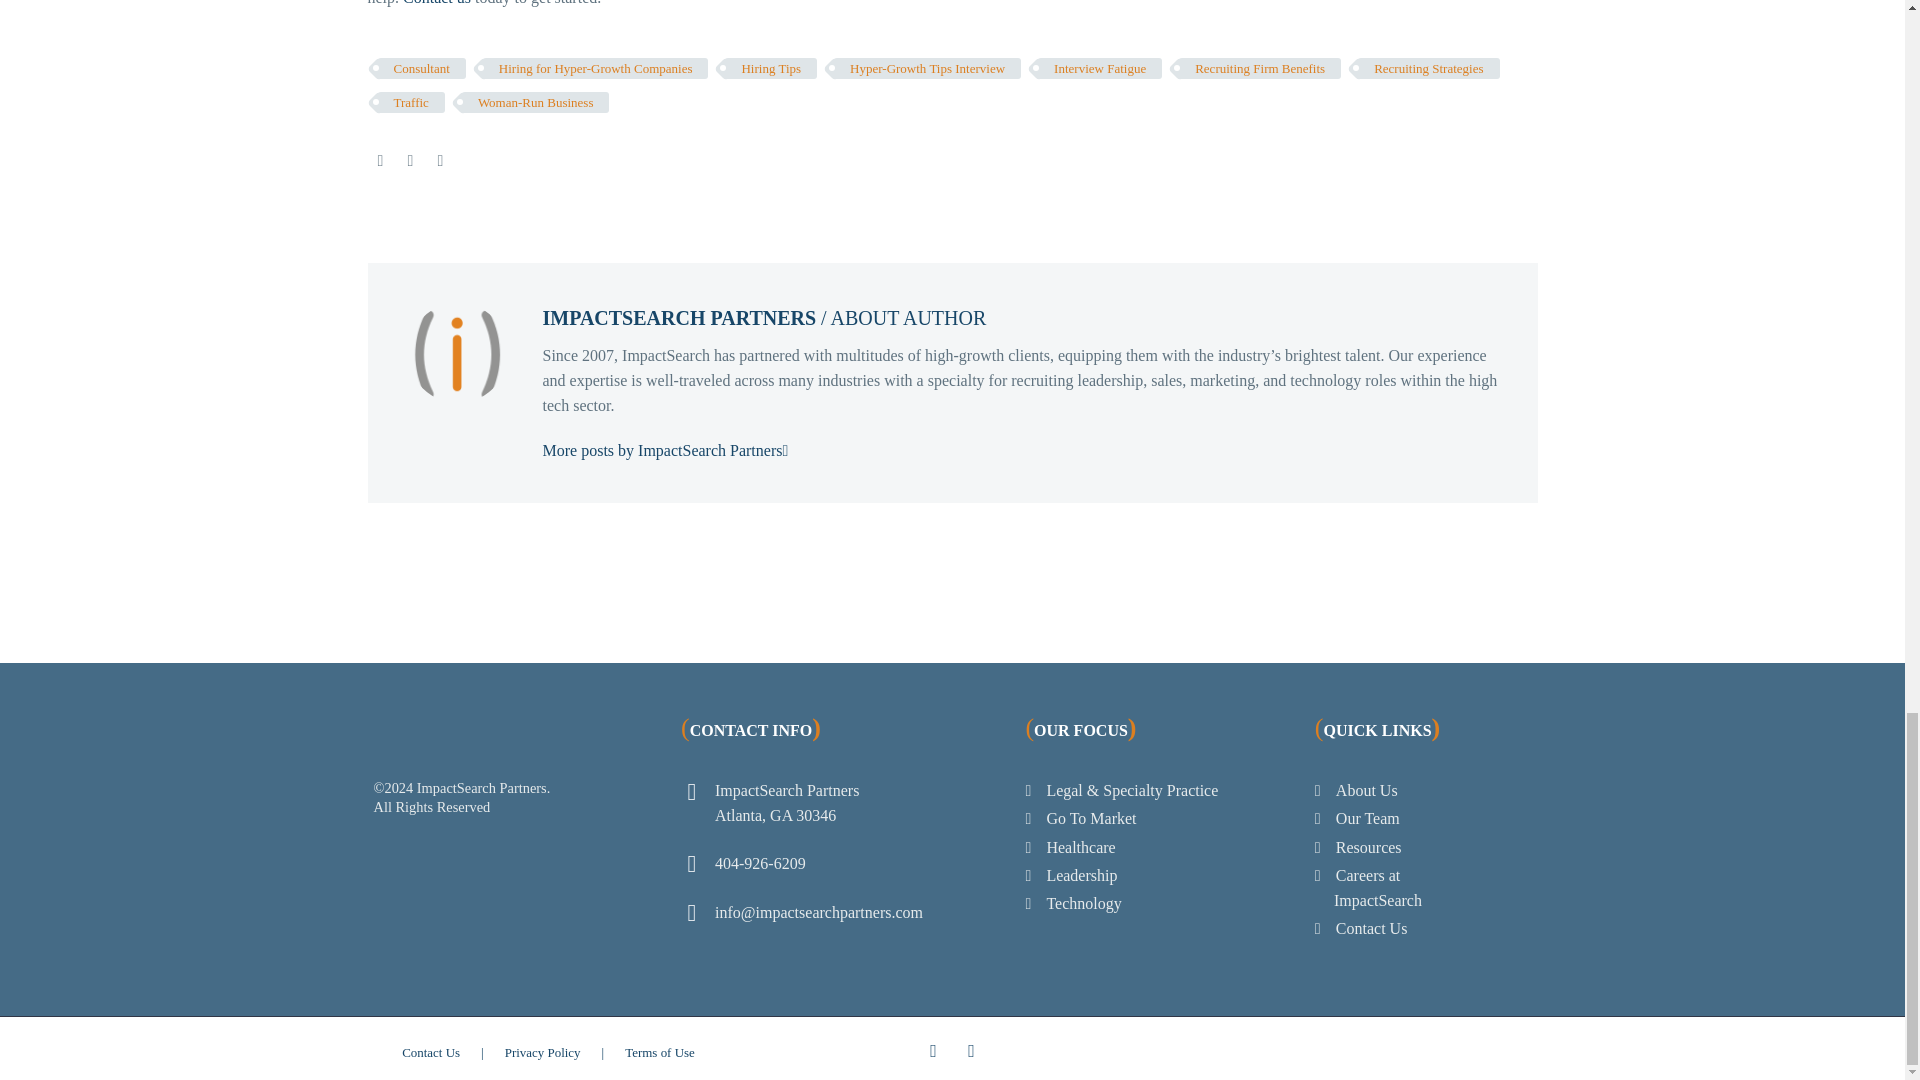  I want to click on Interview Fatigue, so click(1100, 68).